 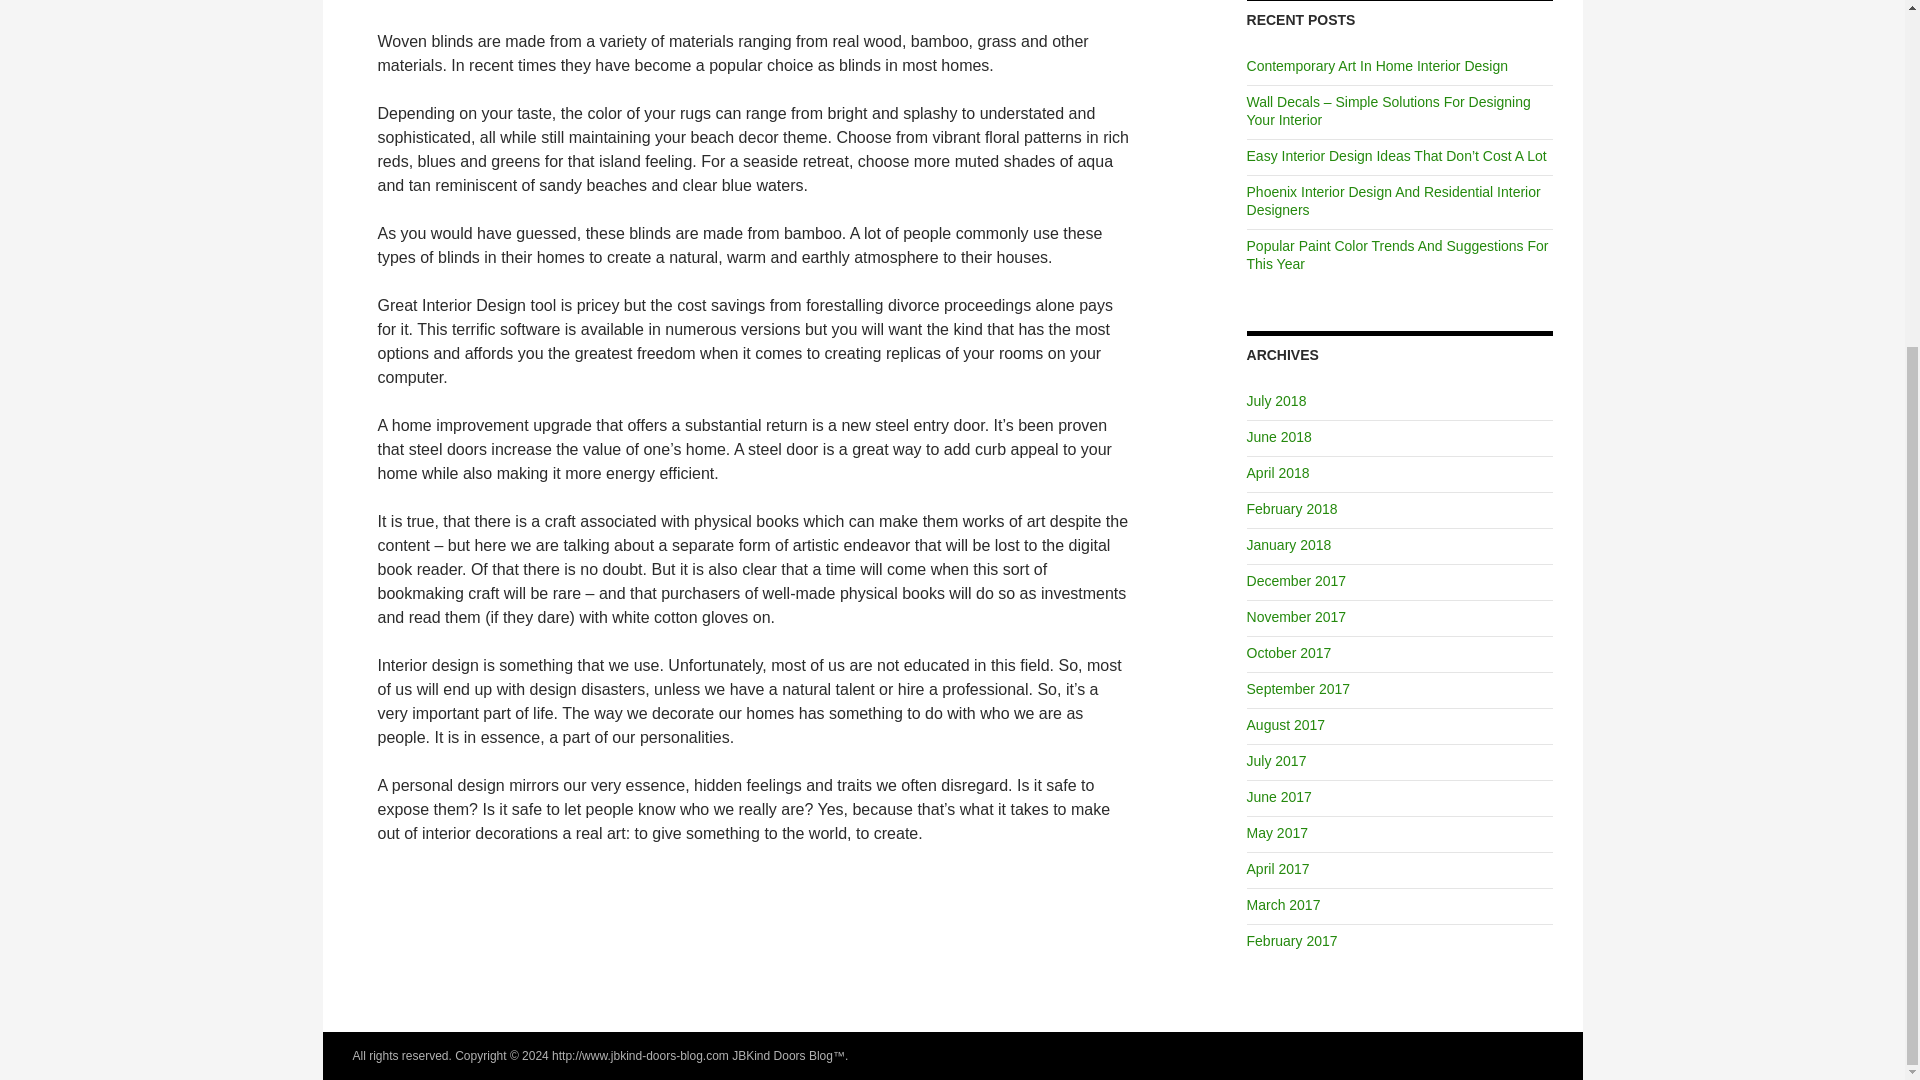 I want to click on June 2017, so click(x=1278, y=796).